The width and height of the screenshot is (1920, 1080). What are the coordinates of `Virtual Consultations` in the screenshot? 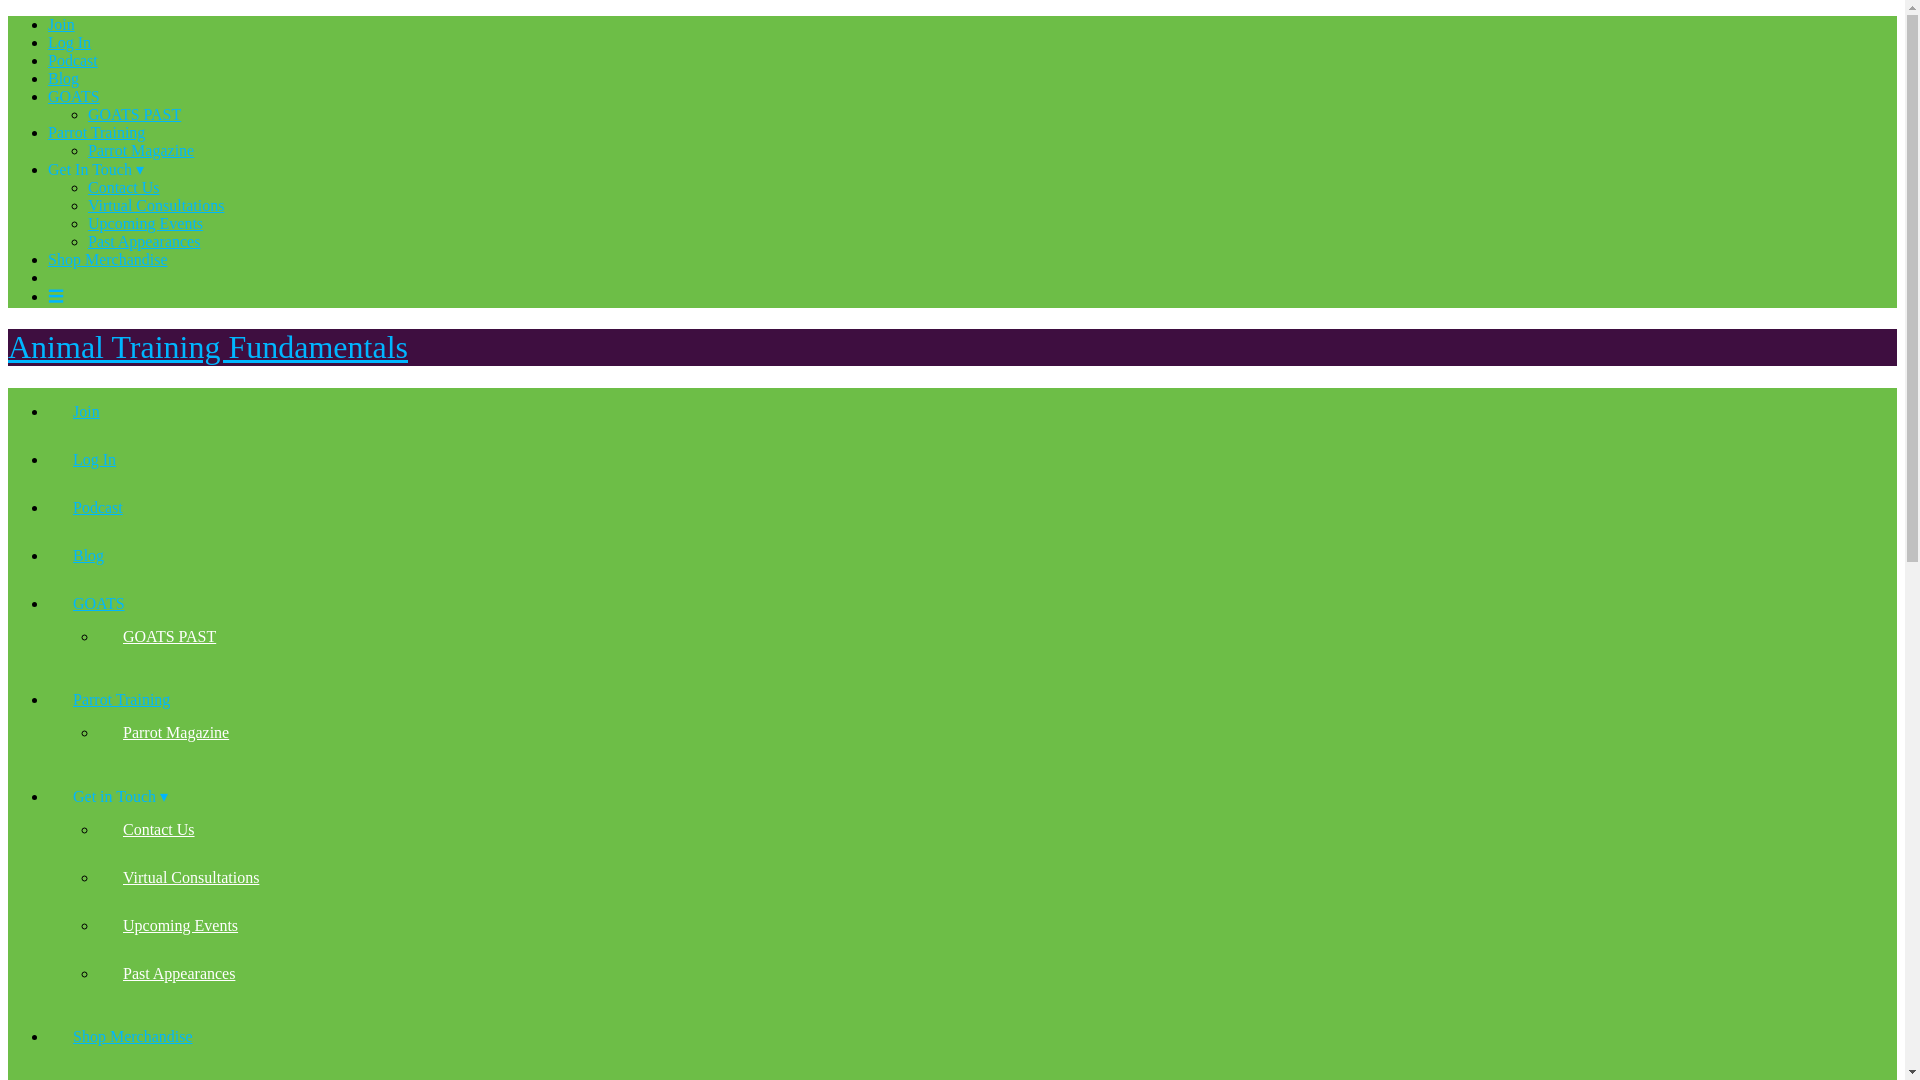 It's located at (190, 878).